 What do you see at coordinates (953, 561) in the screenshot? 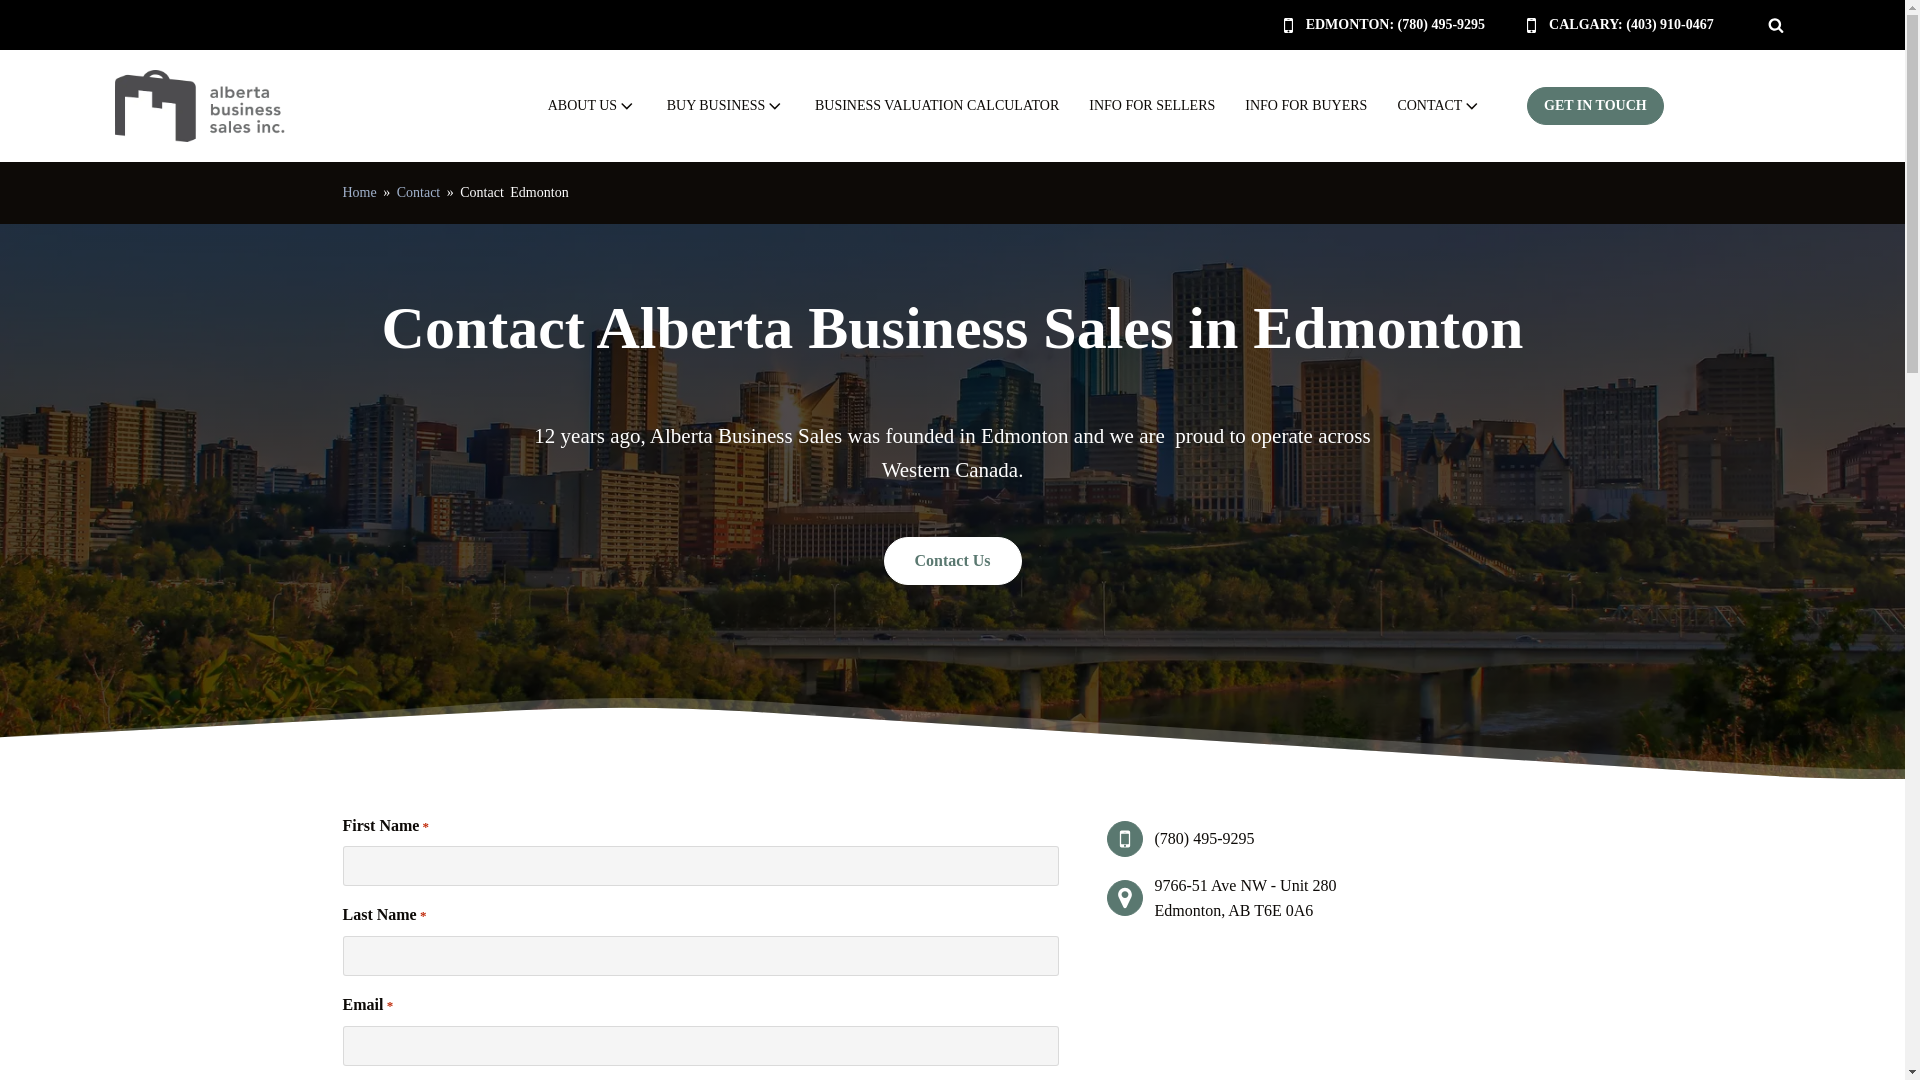
I see `Contact Us` at bounding box center [953, 561].